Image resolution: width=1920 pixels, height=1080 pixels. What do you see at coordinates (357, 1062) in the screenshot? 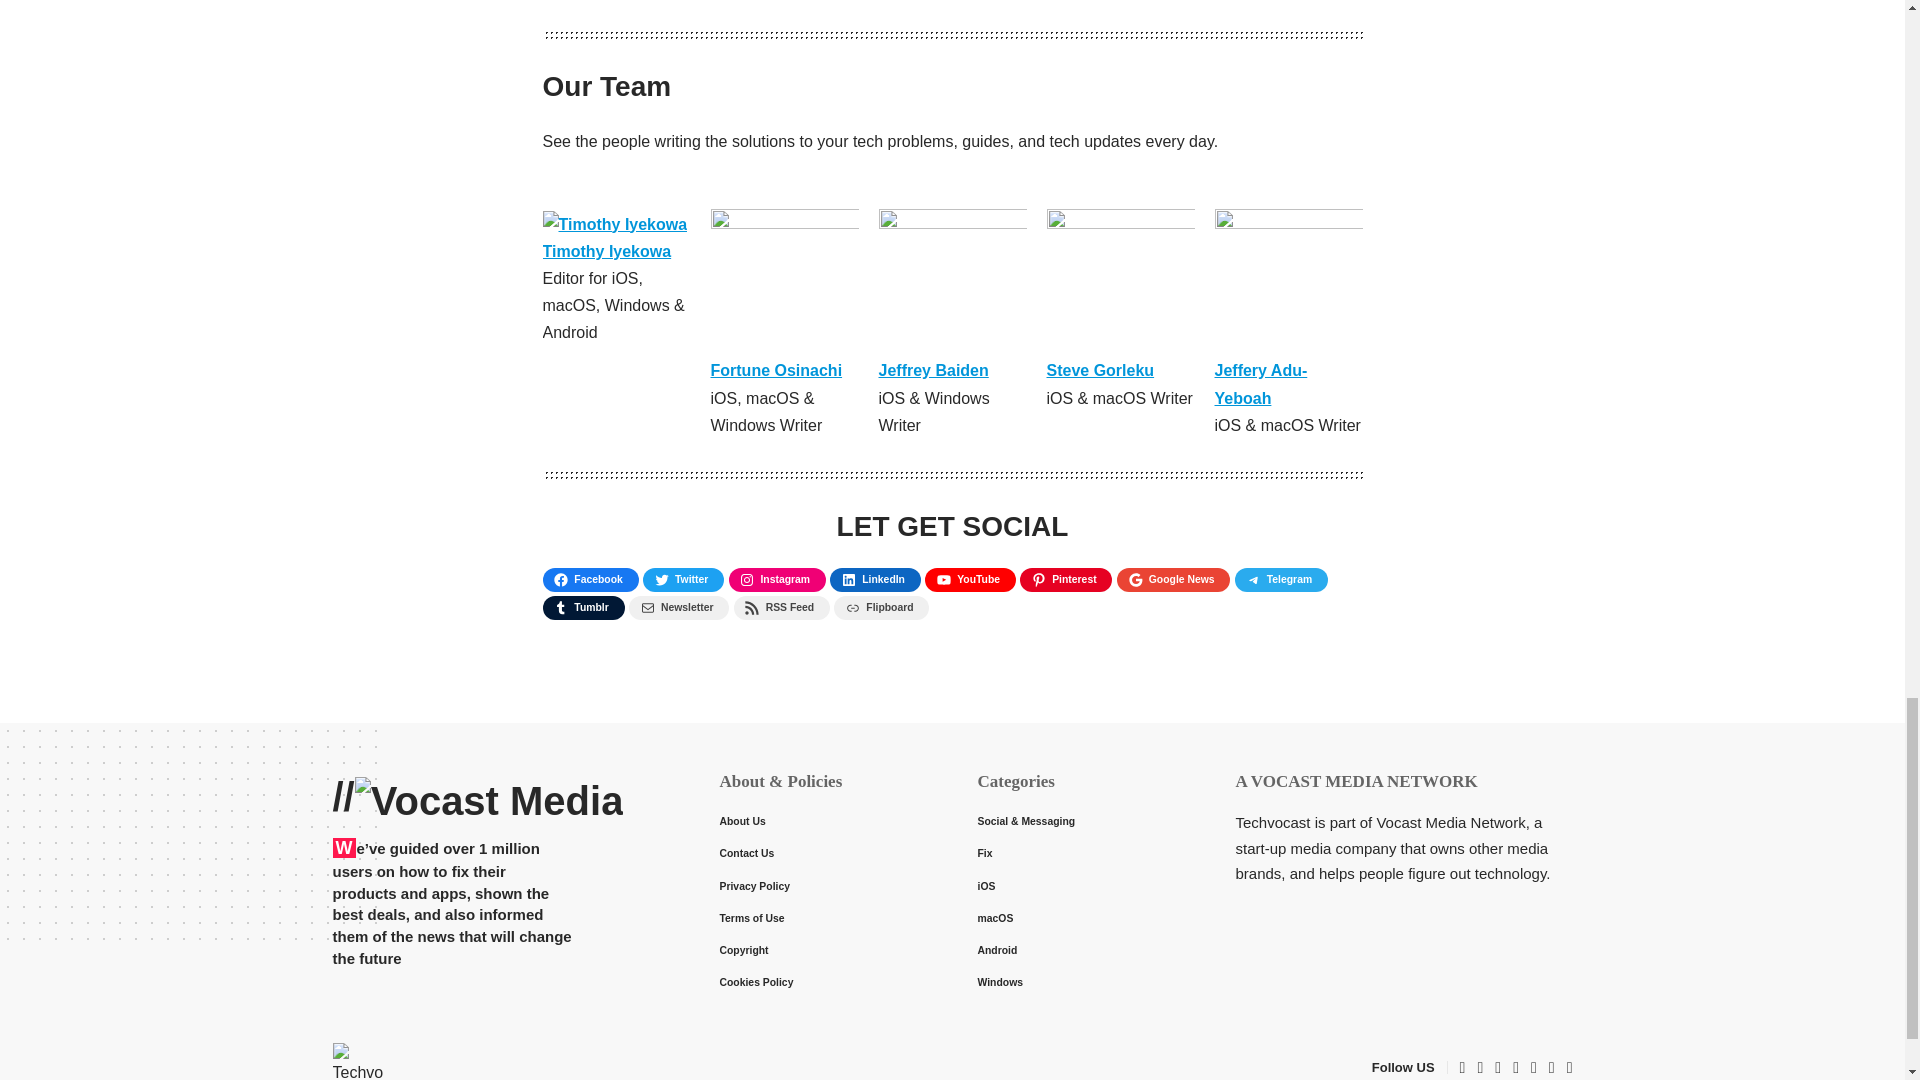
I see `Techvocast` at bounding box center [357, 1062].